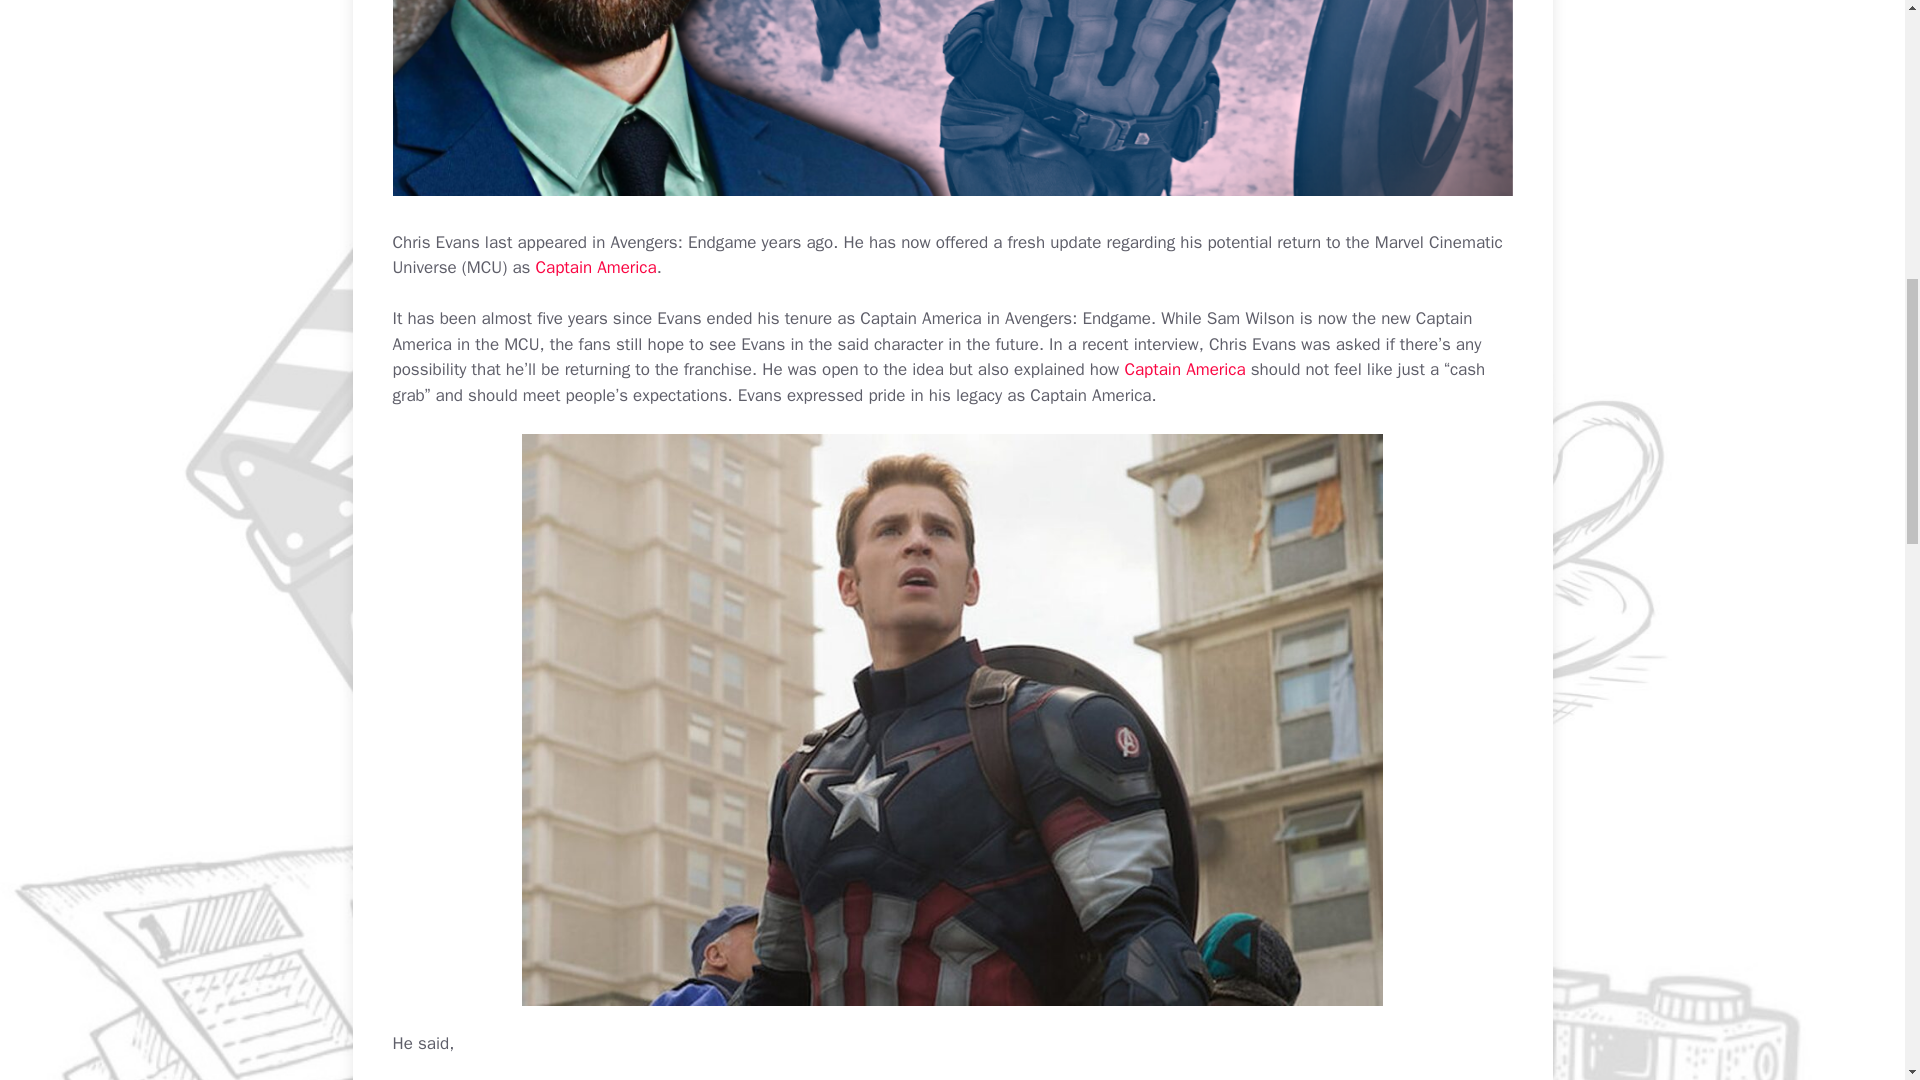 This screenshot has height=1080, width=1920. Describe the element at coordinates (1184, 369) in the screenshot. I see `Captain America` at that location.